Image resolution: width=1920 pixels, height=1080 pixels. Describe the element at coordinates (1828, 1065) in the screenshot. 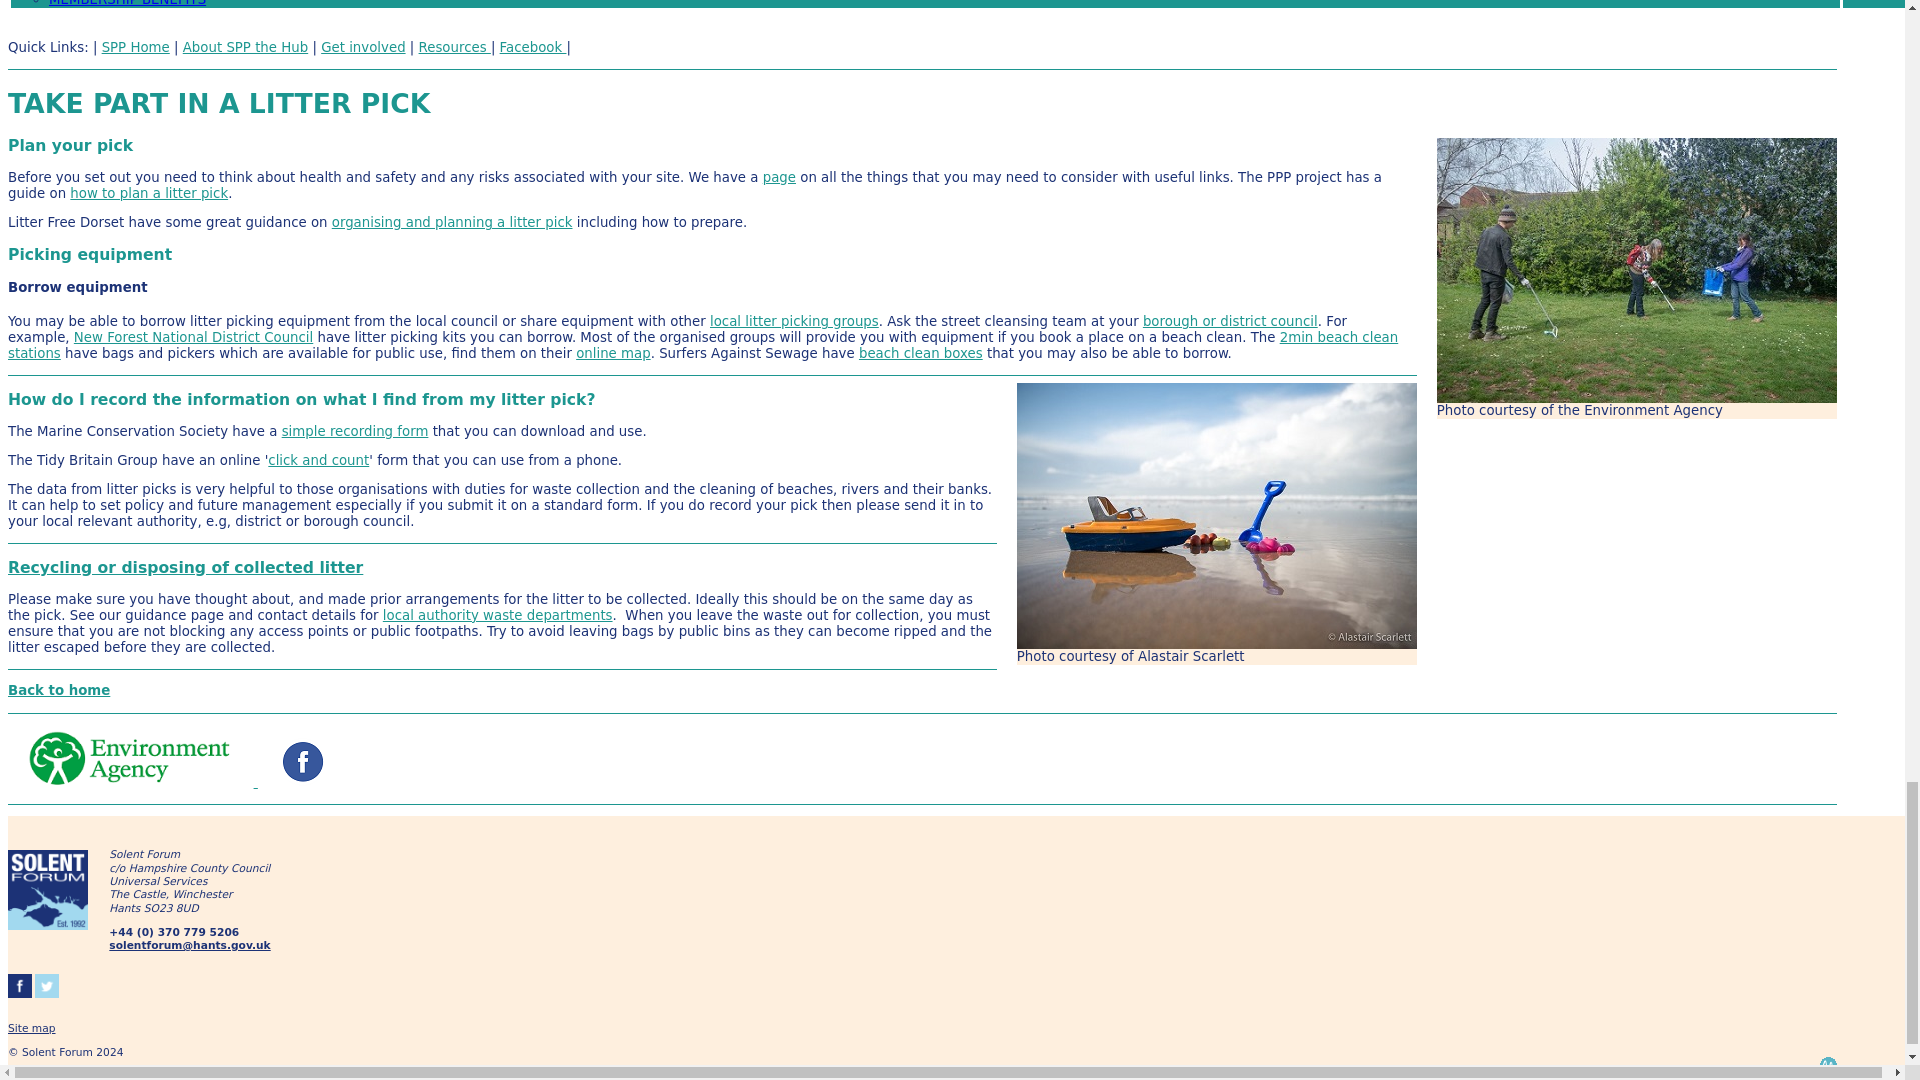

I see `GeoData logo` at that location.